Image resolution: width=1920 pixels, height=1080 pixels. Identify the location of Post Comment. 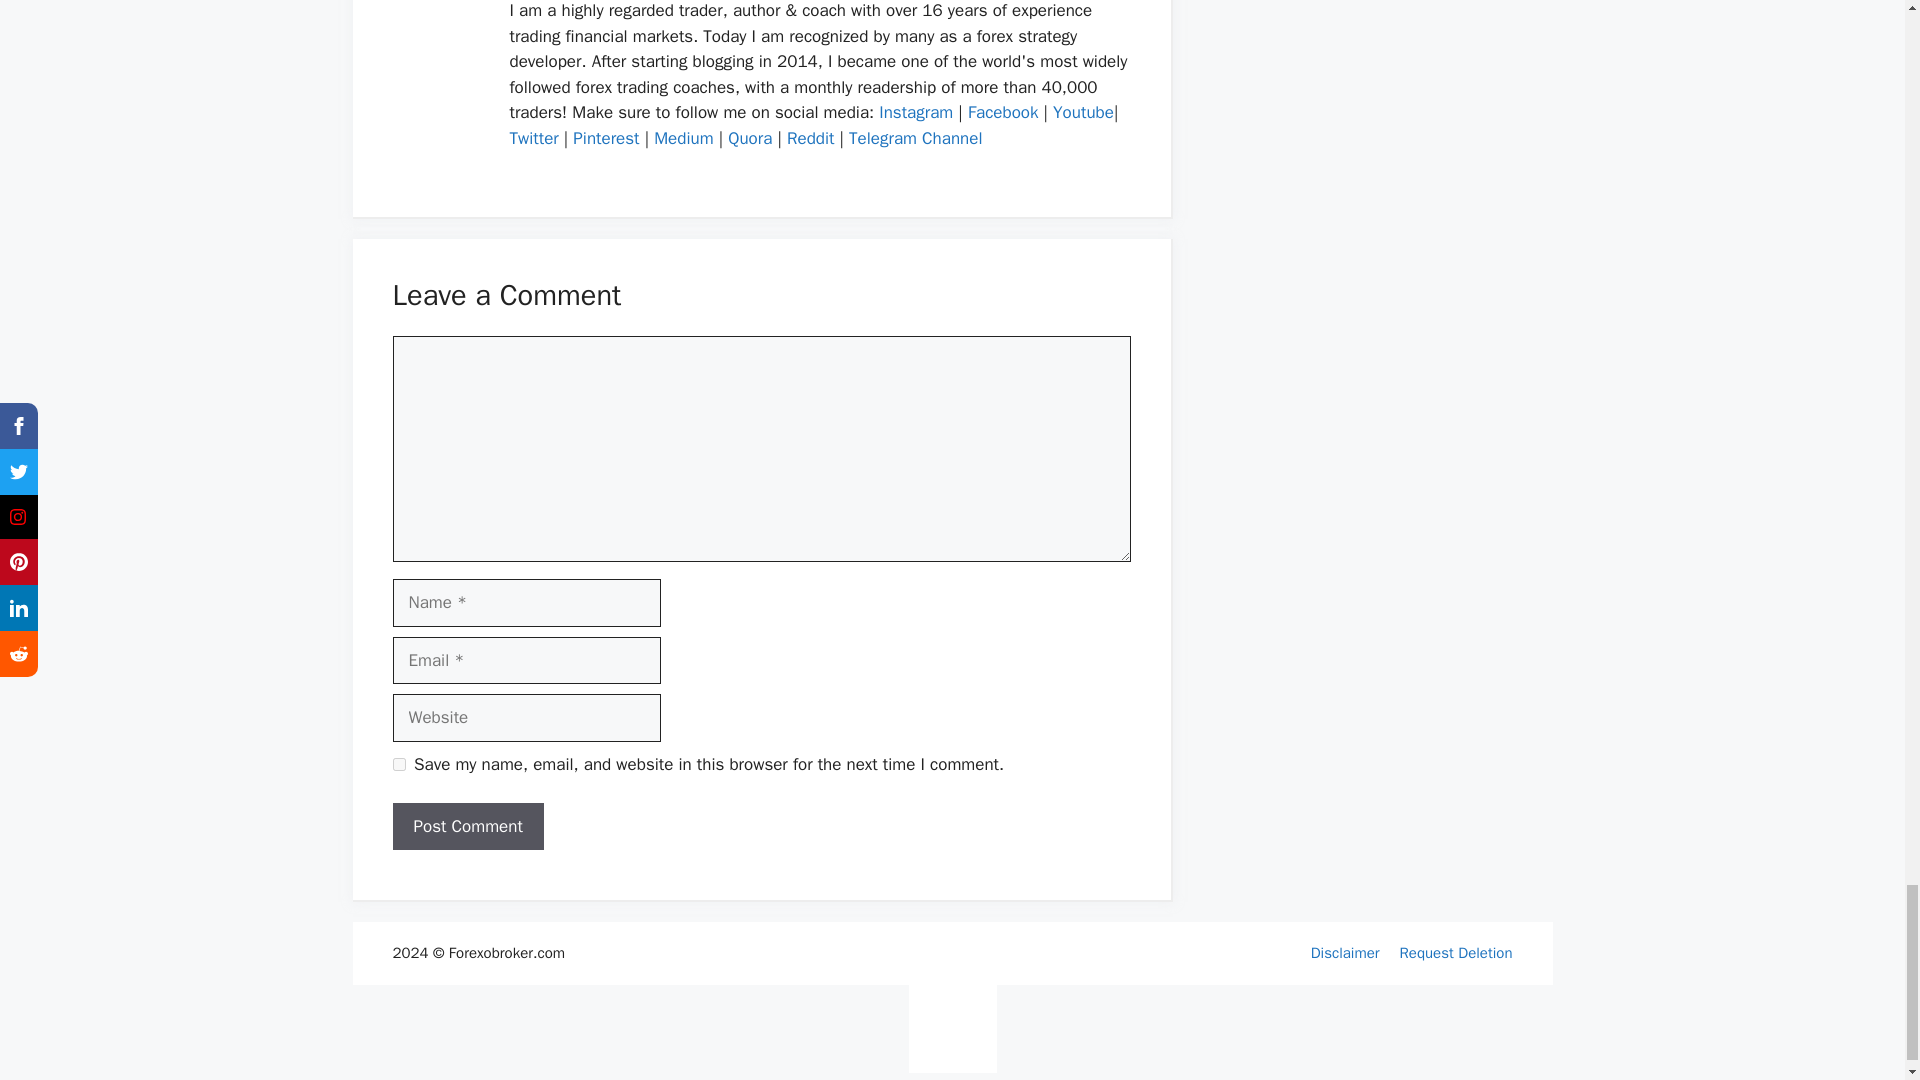
(467, 827).